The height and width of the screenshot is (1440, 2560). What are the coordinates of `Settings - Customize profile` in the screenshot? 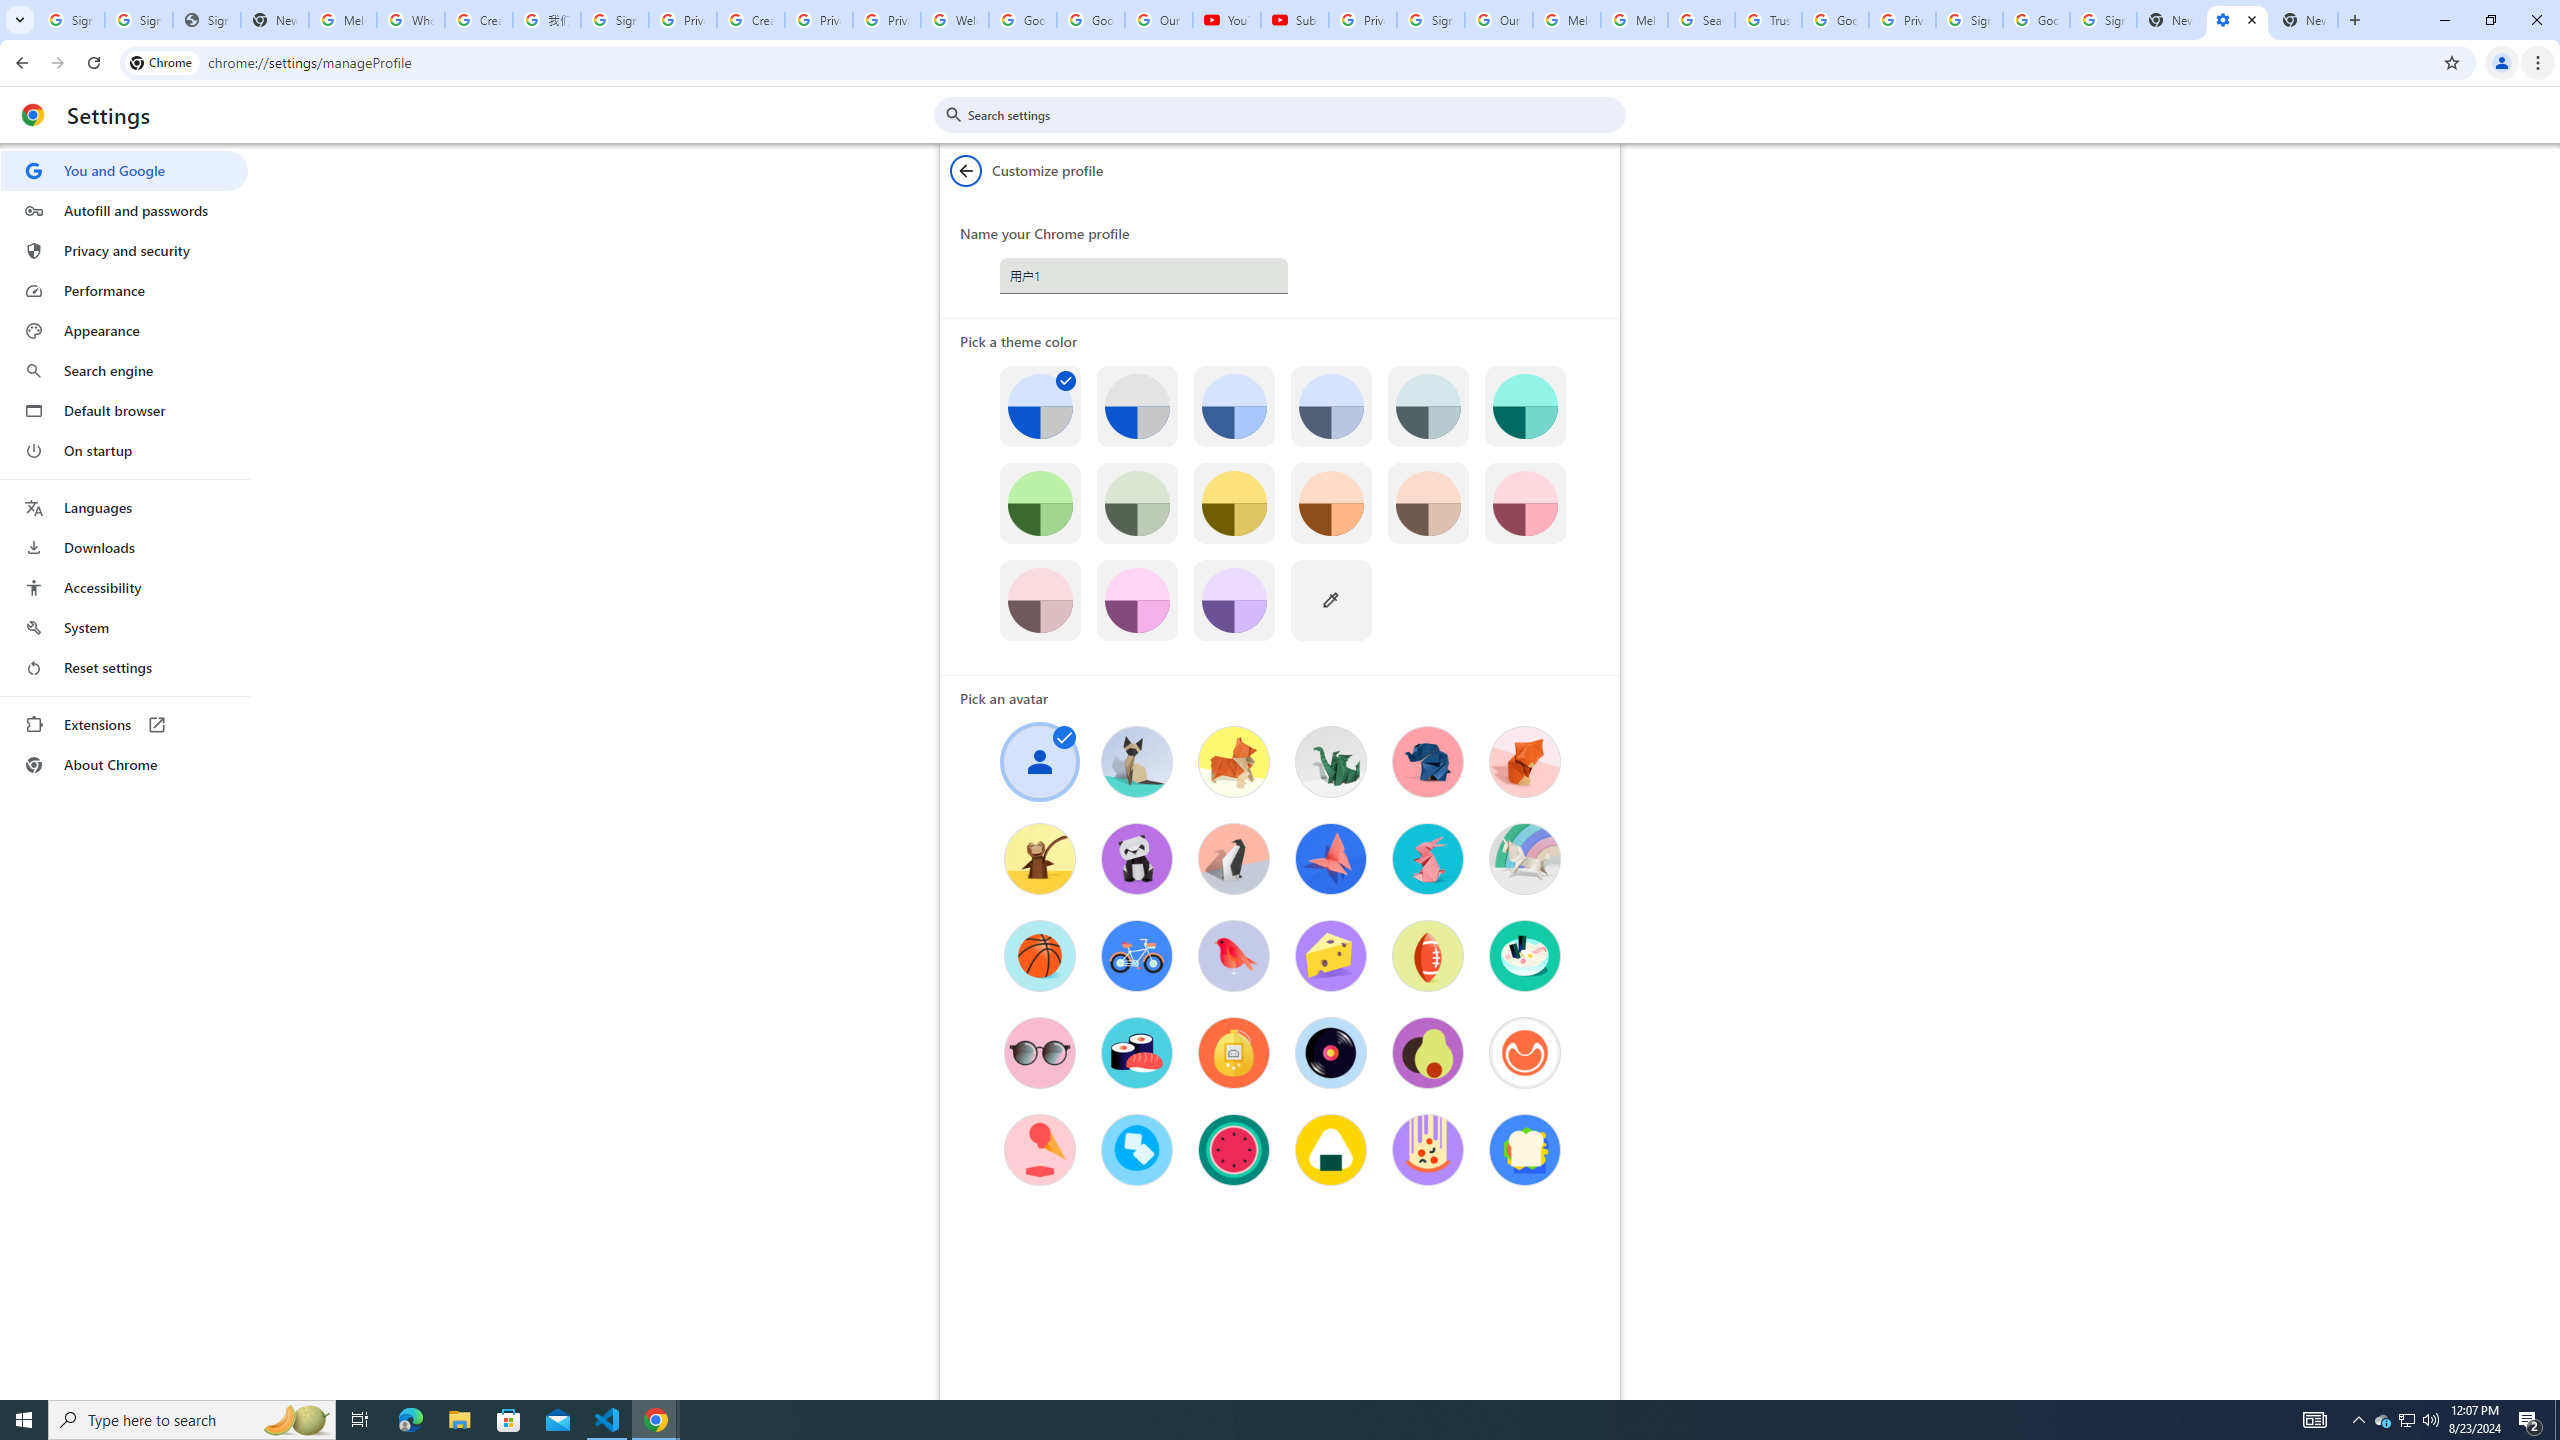 It's located at (2236, 20).